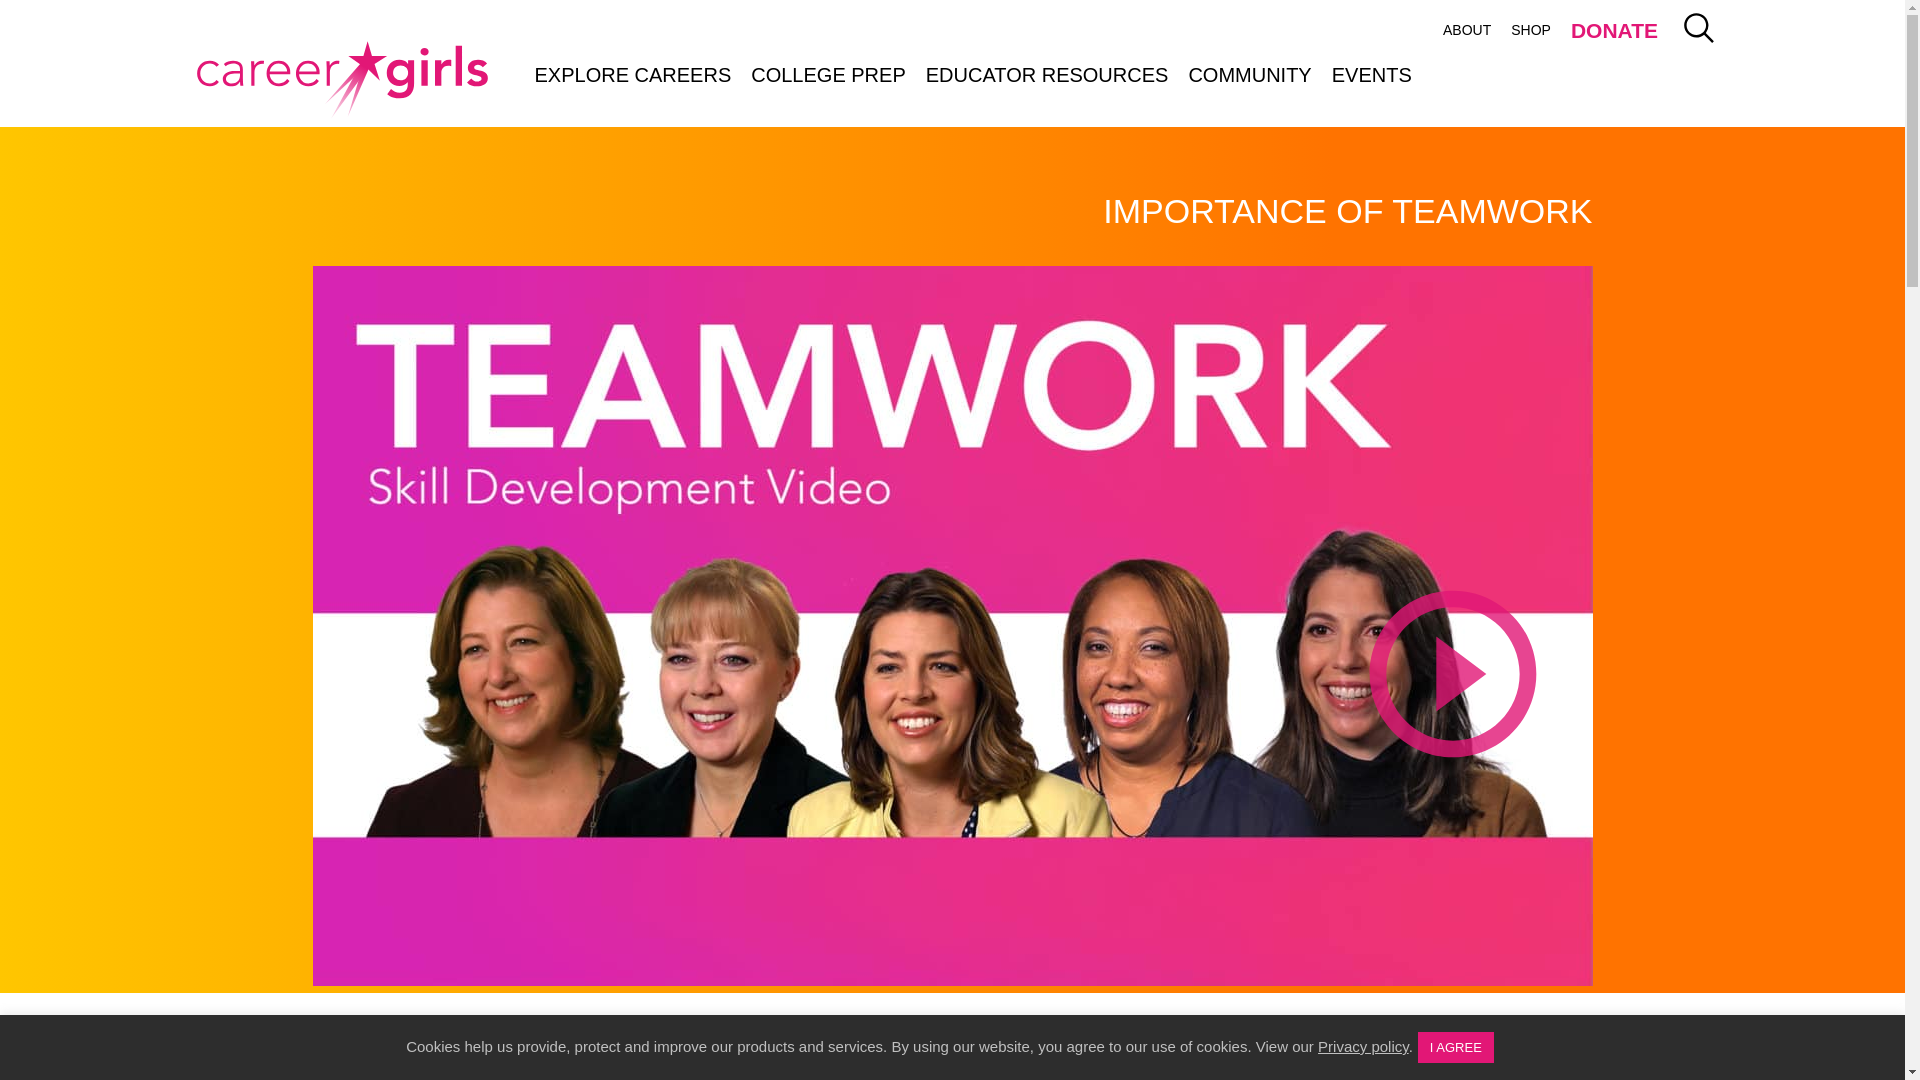 This screenshot has width=1920, height=1080. Describe the element at coordinates (1466, 30) in the screenshot. I see `ABOUT` at that location.